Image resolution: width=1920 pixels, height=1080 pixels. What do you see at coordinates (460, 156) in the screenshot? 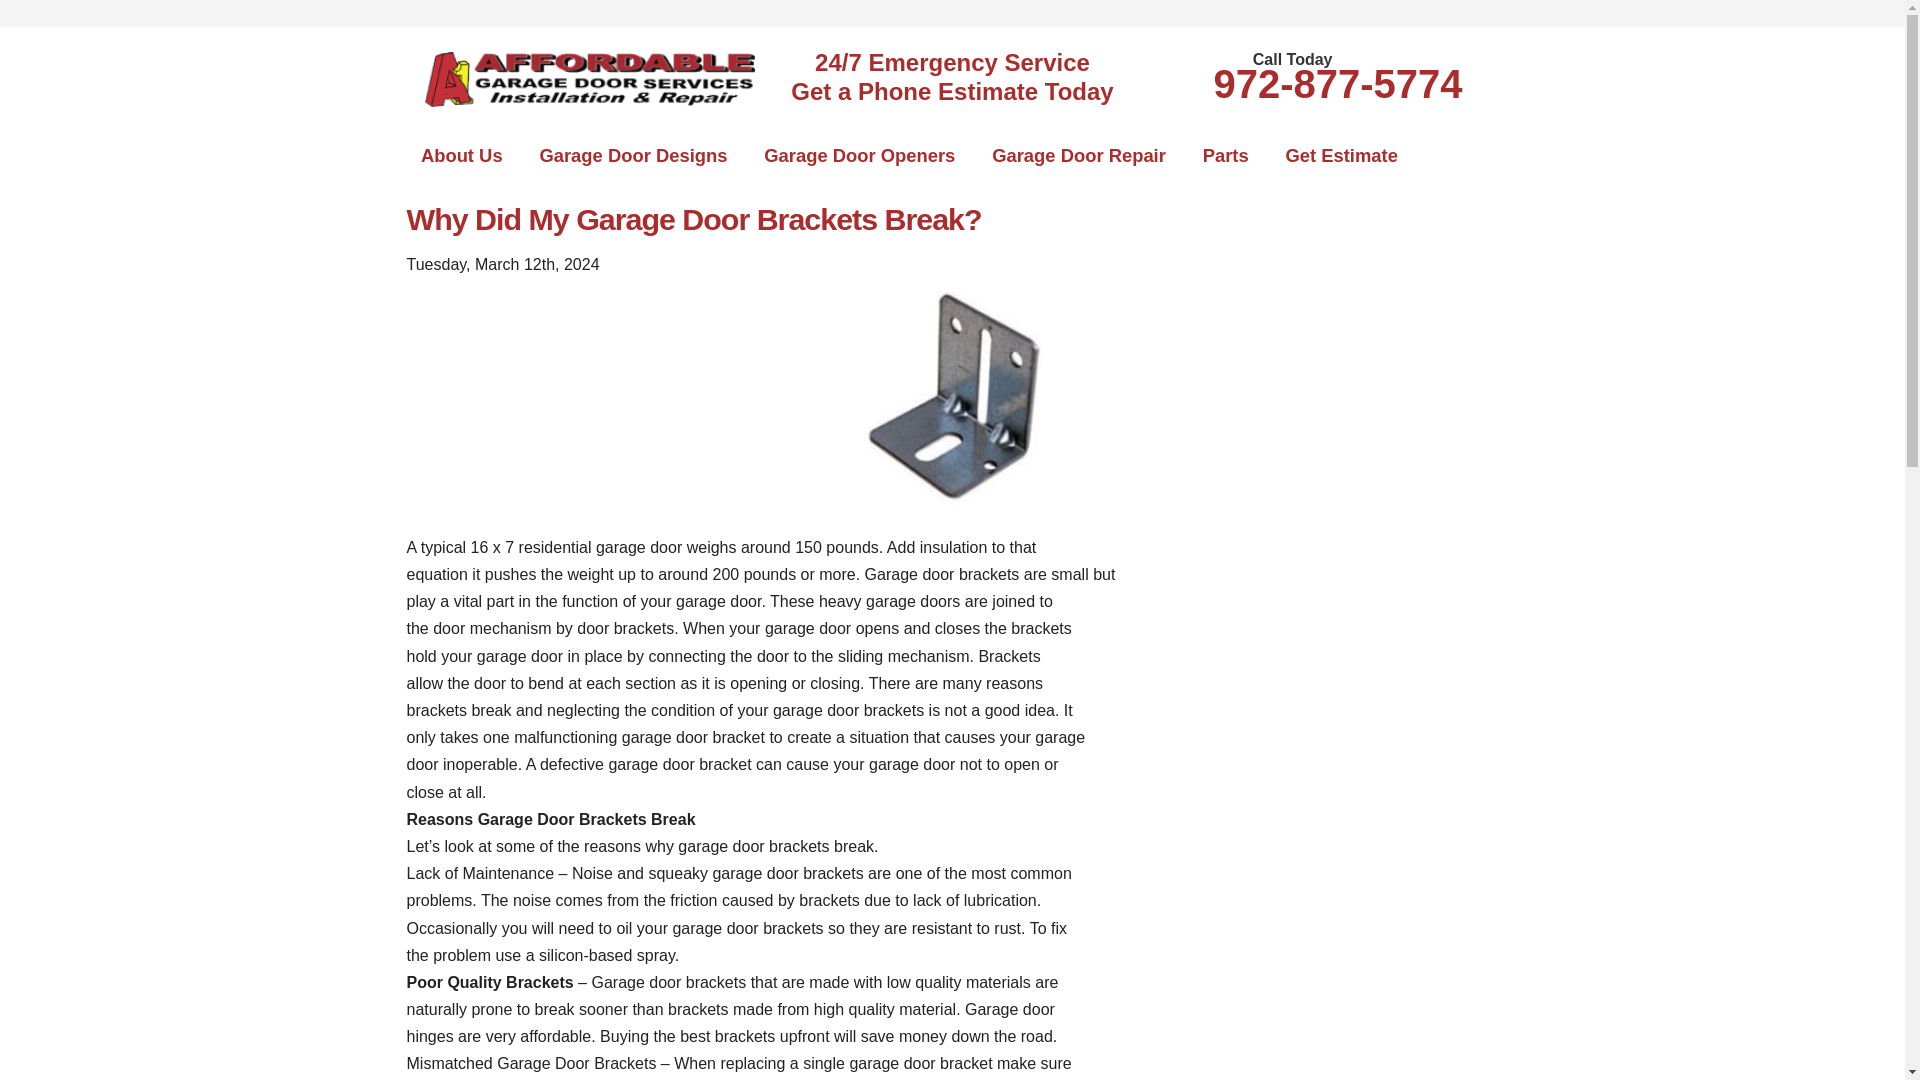
I see `About Us` at bounding box center [460, 156].